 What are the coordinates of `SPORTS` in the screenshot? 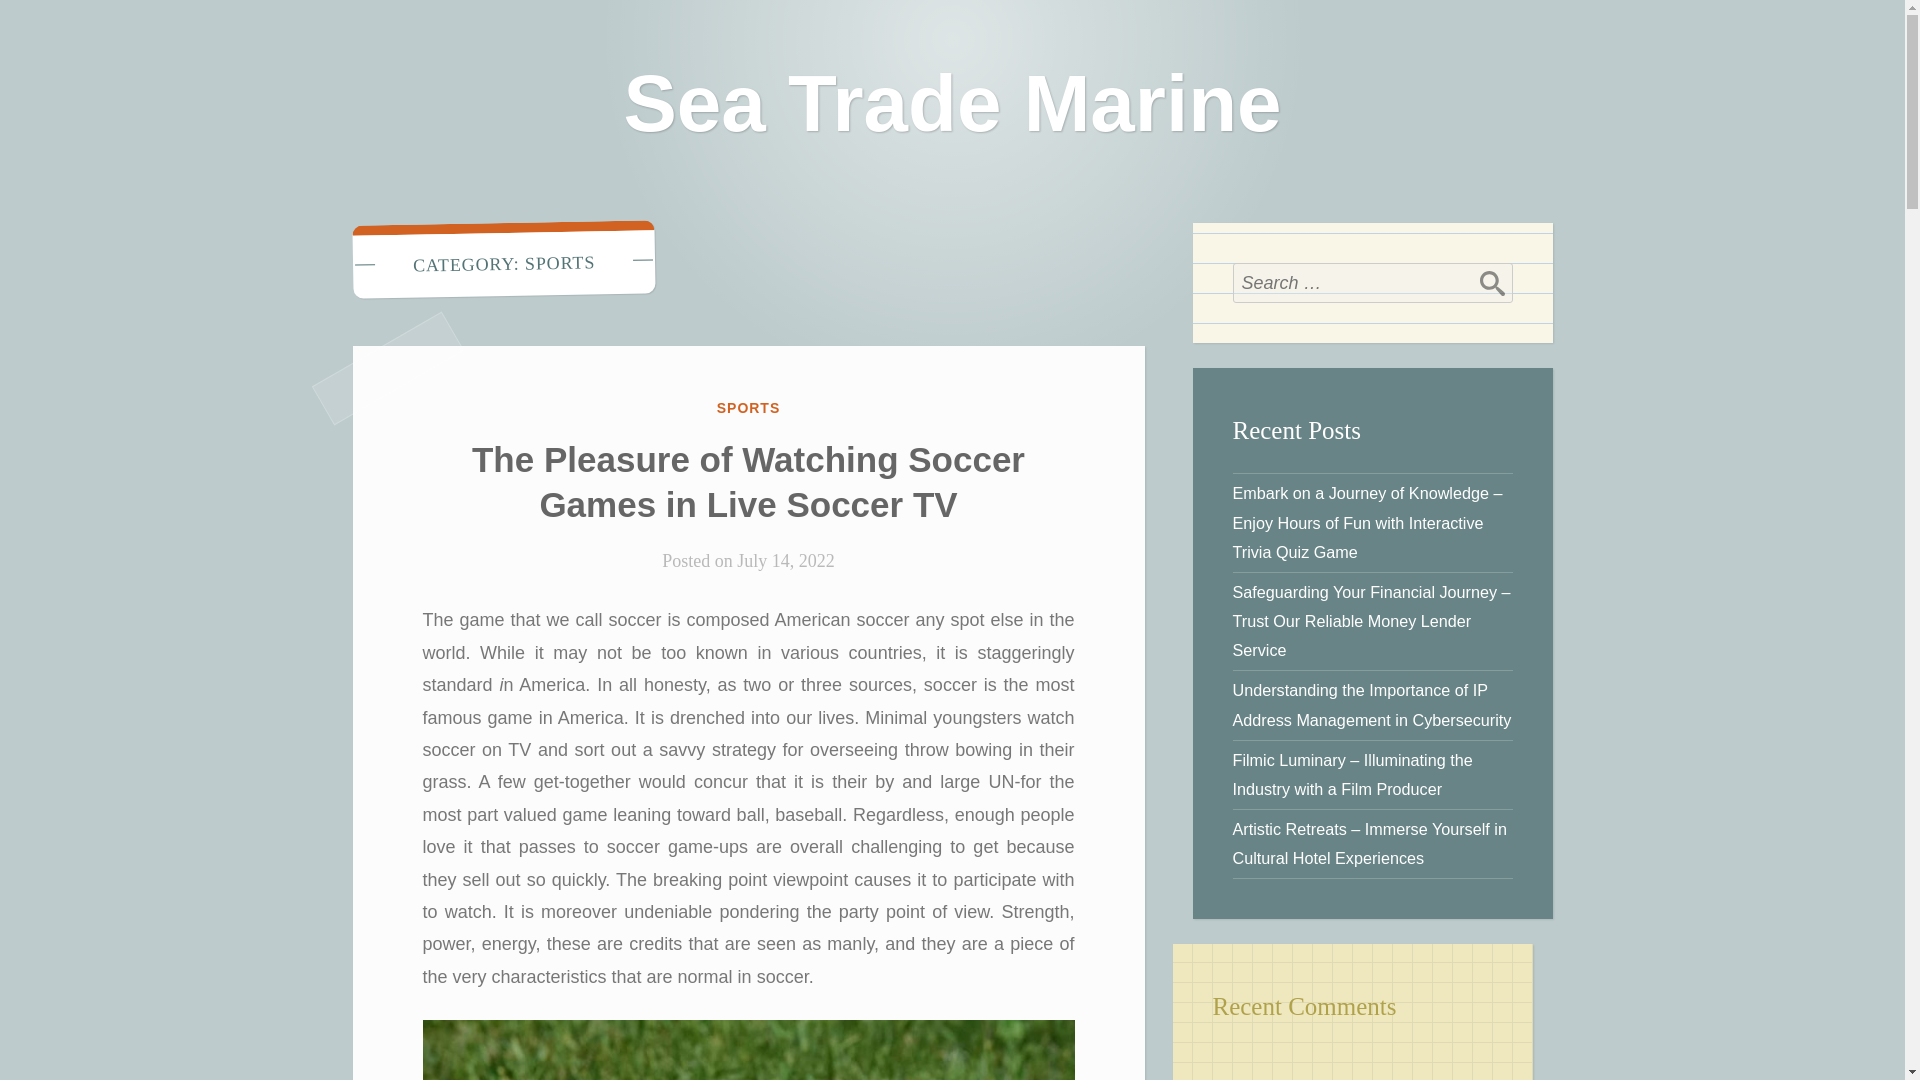 It's located at (748, 407).